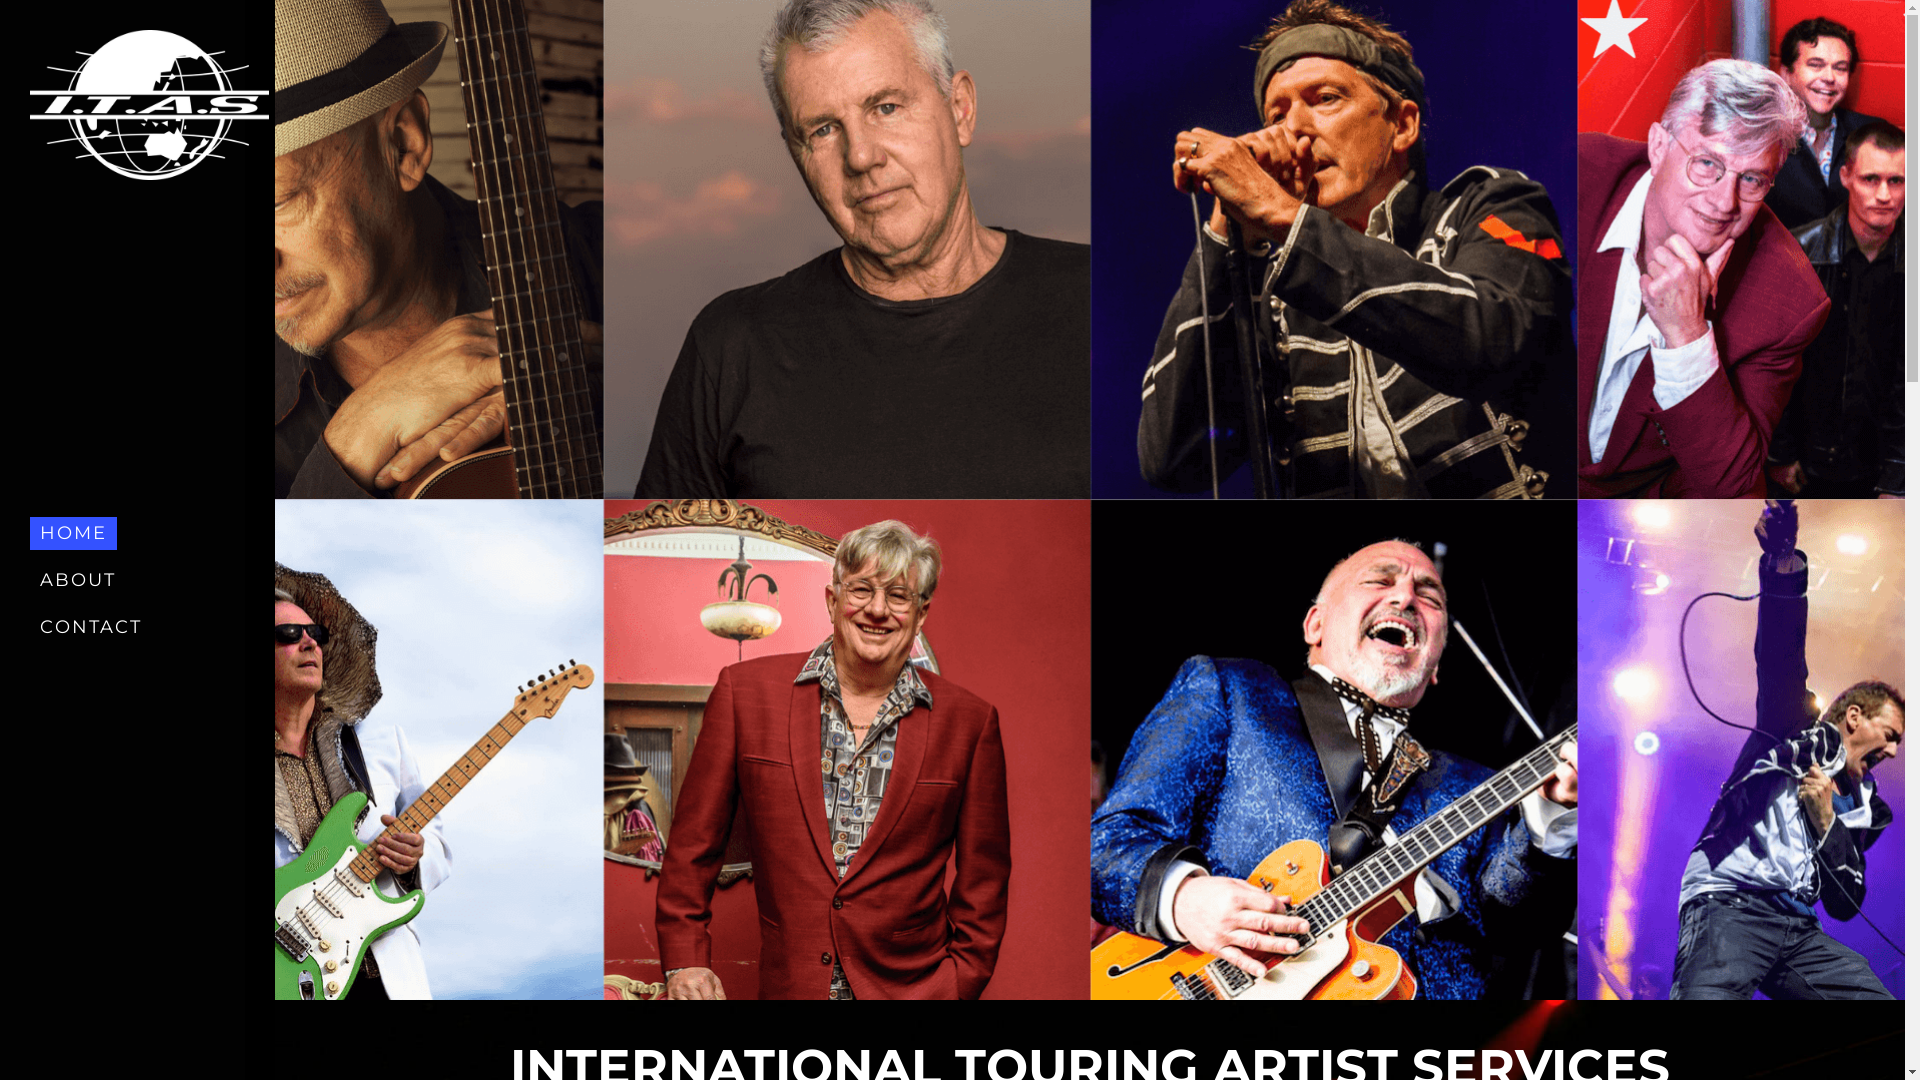 The image size is (1920, 1080). What do you see at coordinates (74, 534) in the screenshot?
I see `HOME` at bounding box center [74, 534].